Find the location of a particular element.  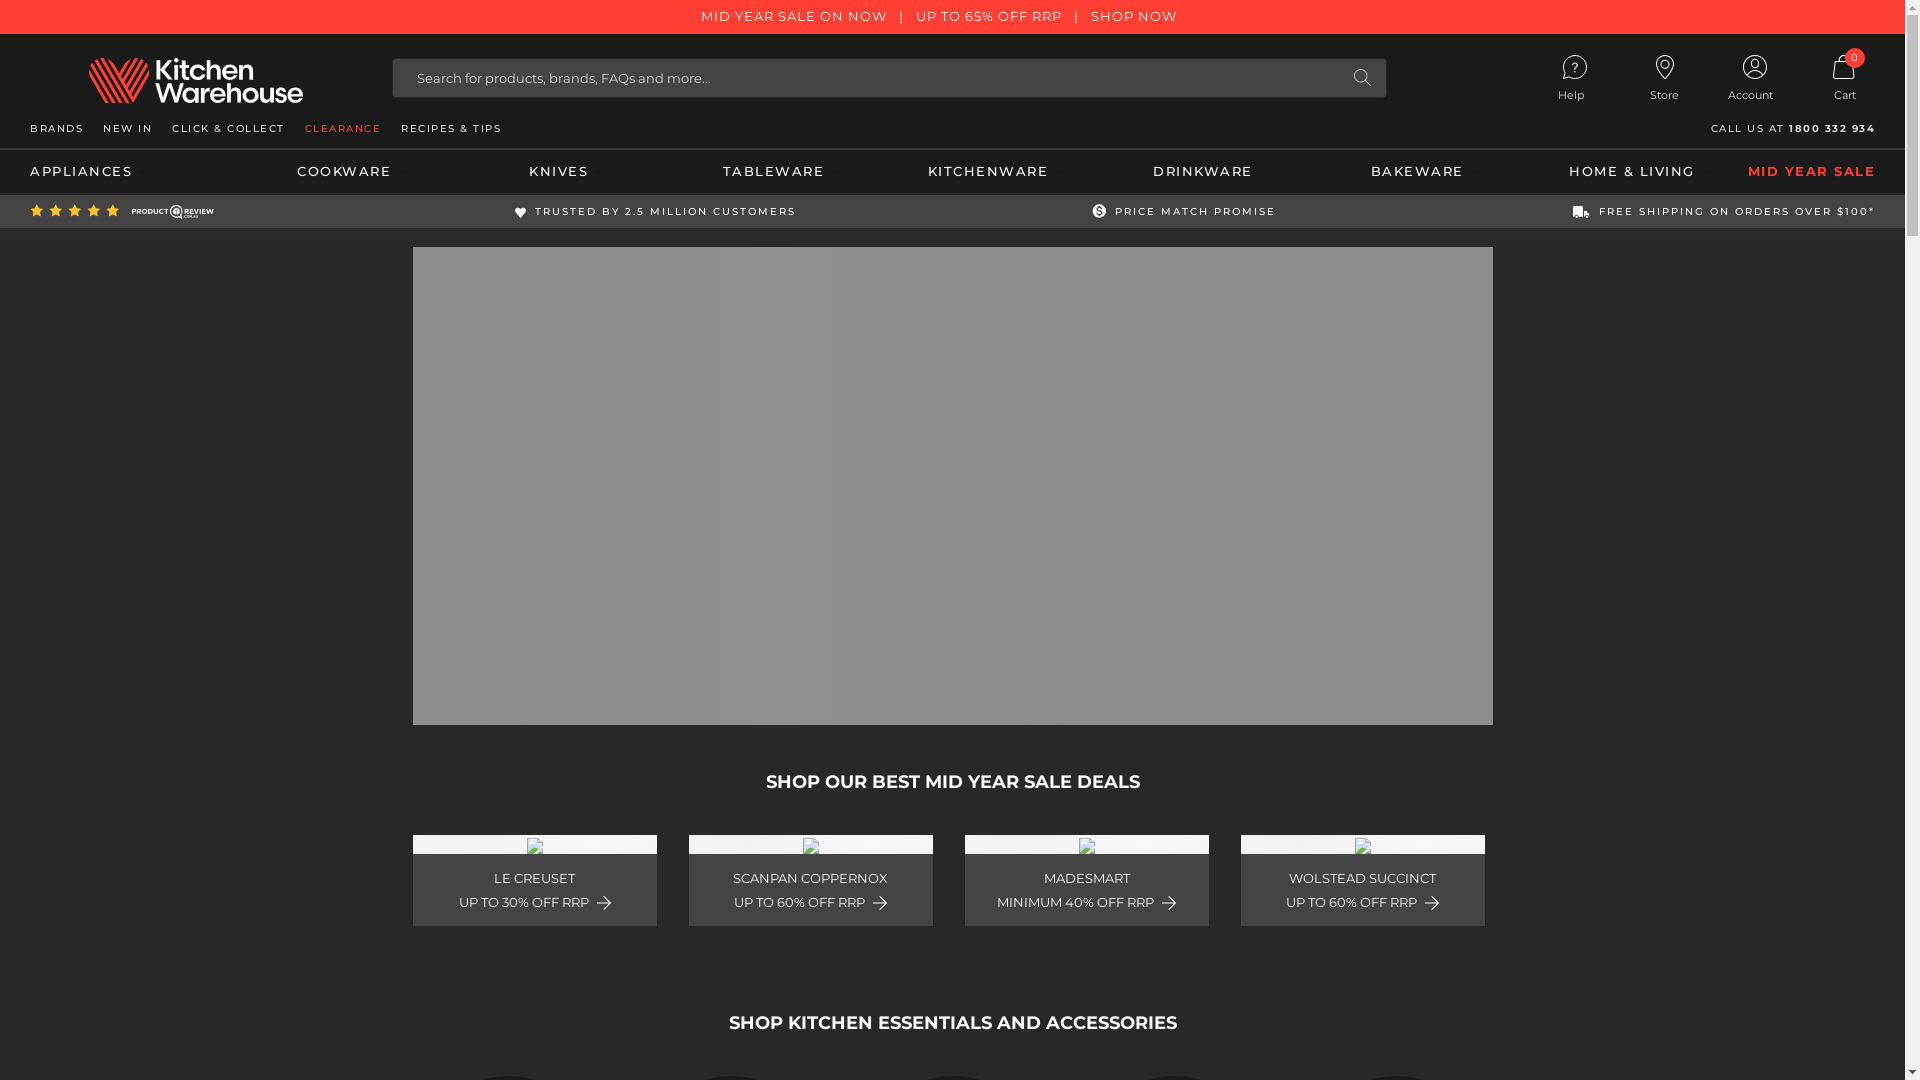

Store
Store is located at coordinates (1665, 79).